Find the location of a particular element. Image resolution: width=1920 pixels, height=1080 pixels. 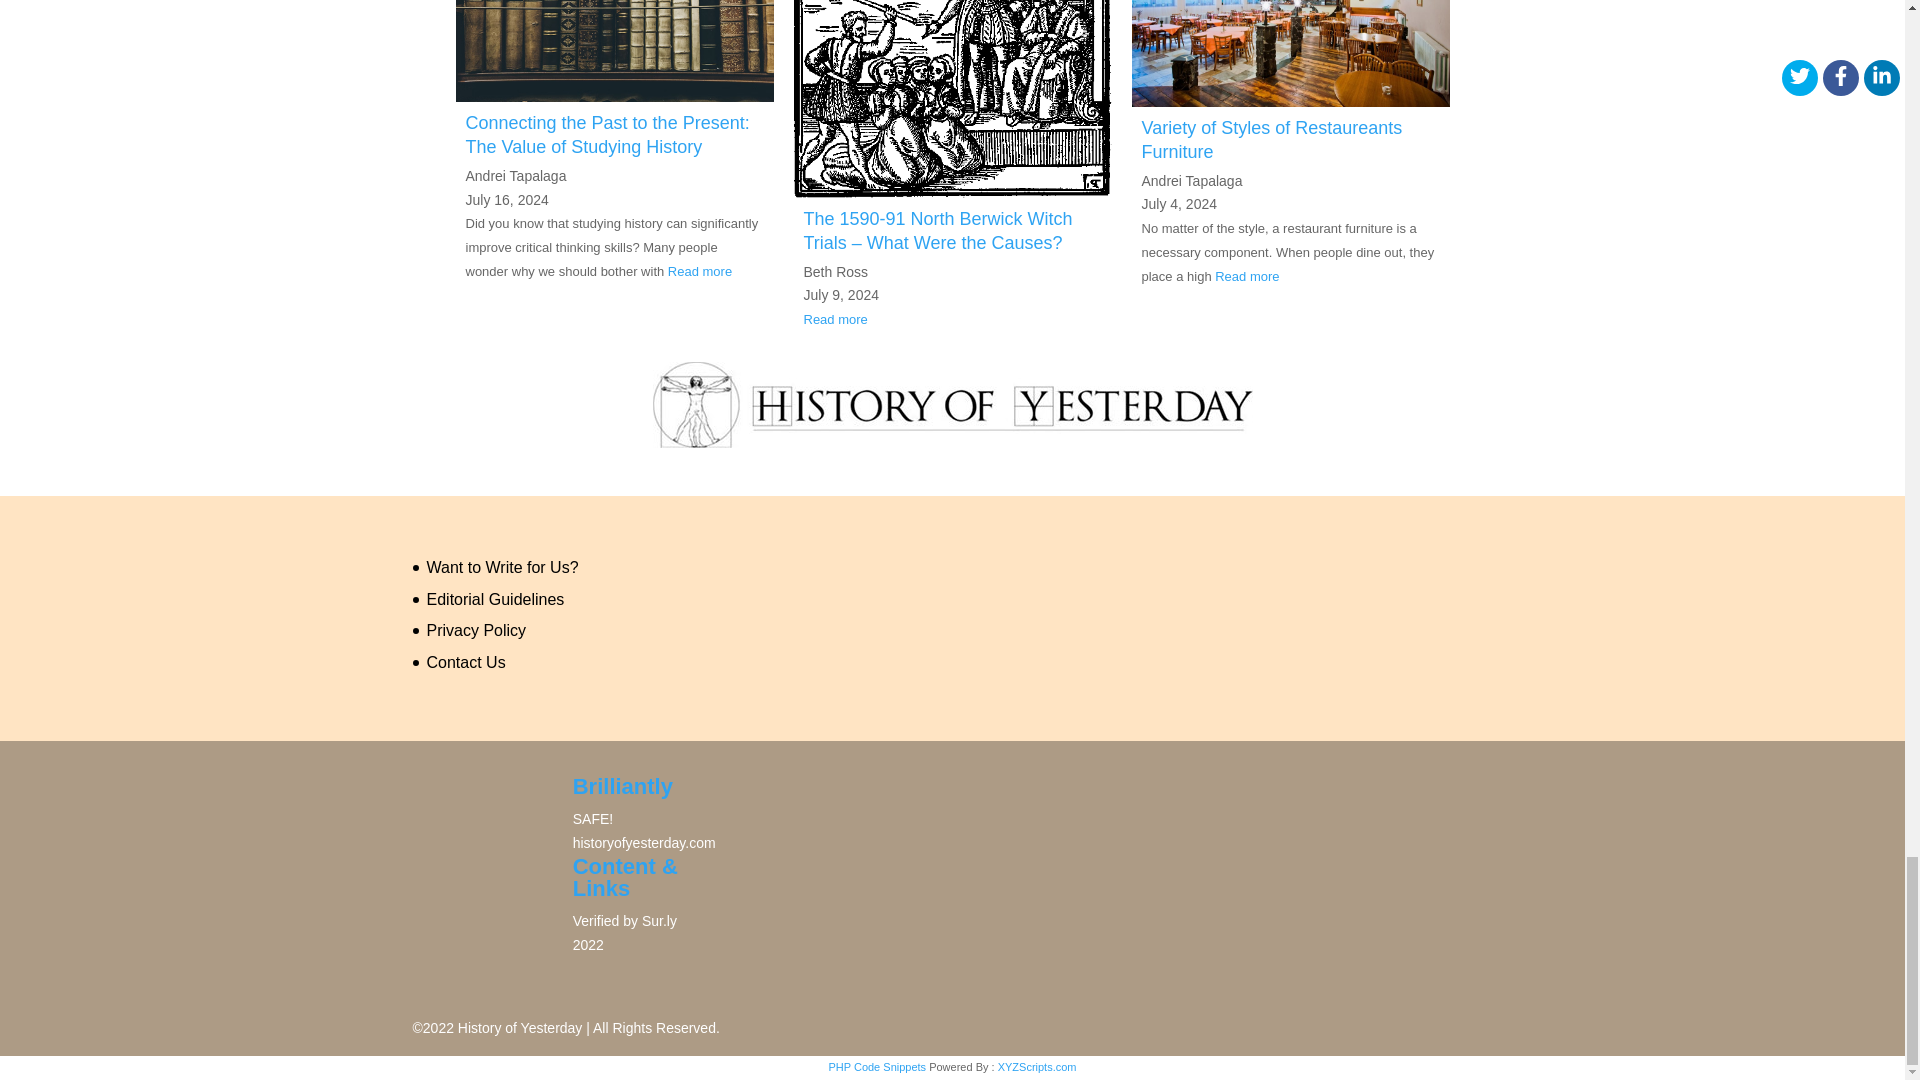

Insert PHP Snippet Wordpress Plugin is located at coordinates (876, 1066).